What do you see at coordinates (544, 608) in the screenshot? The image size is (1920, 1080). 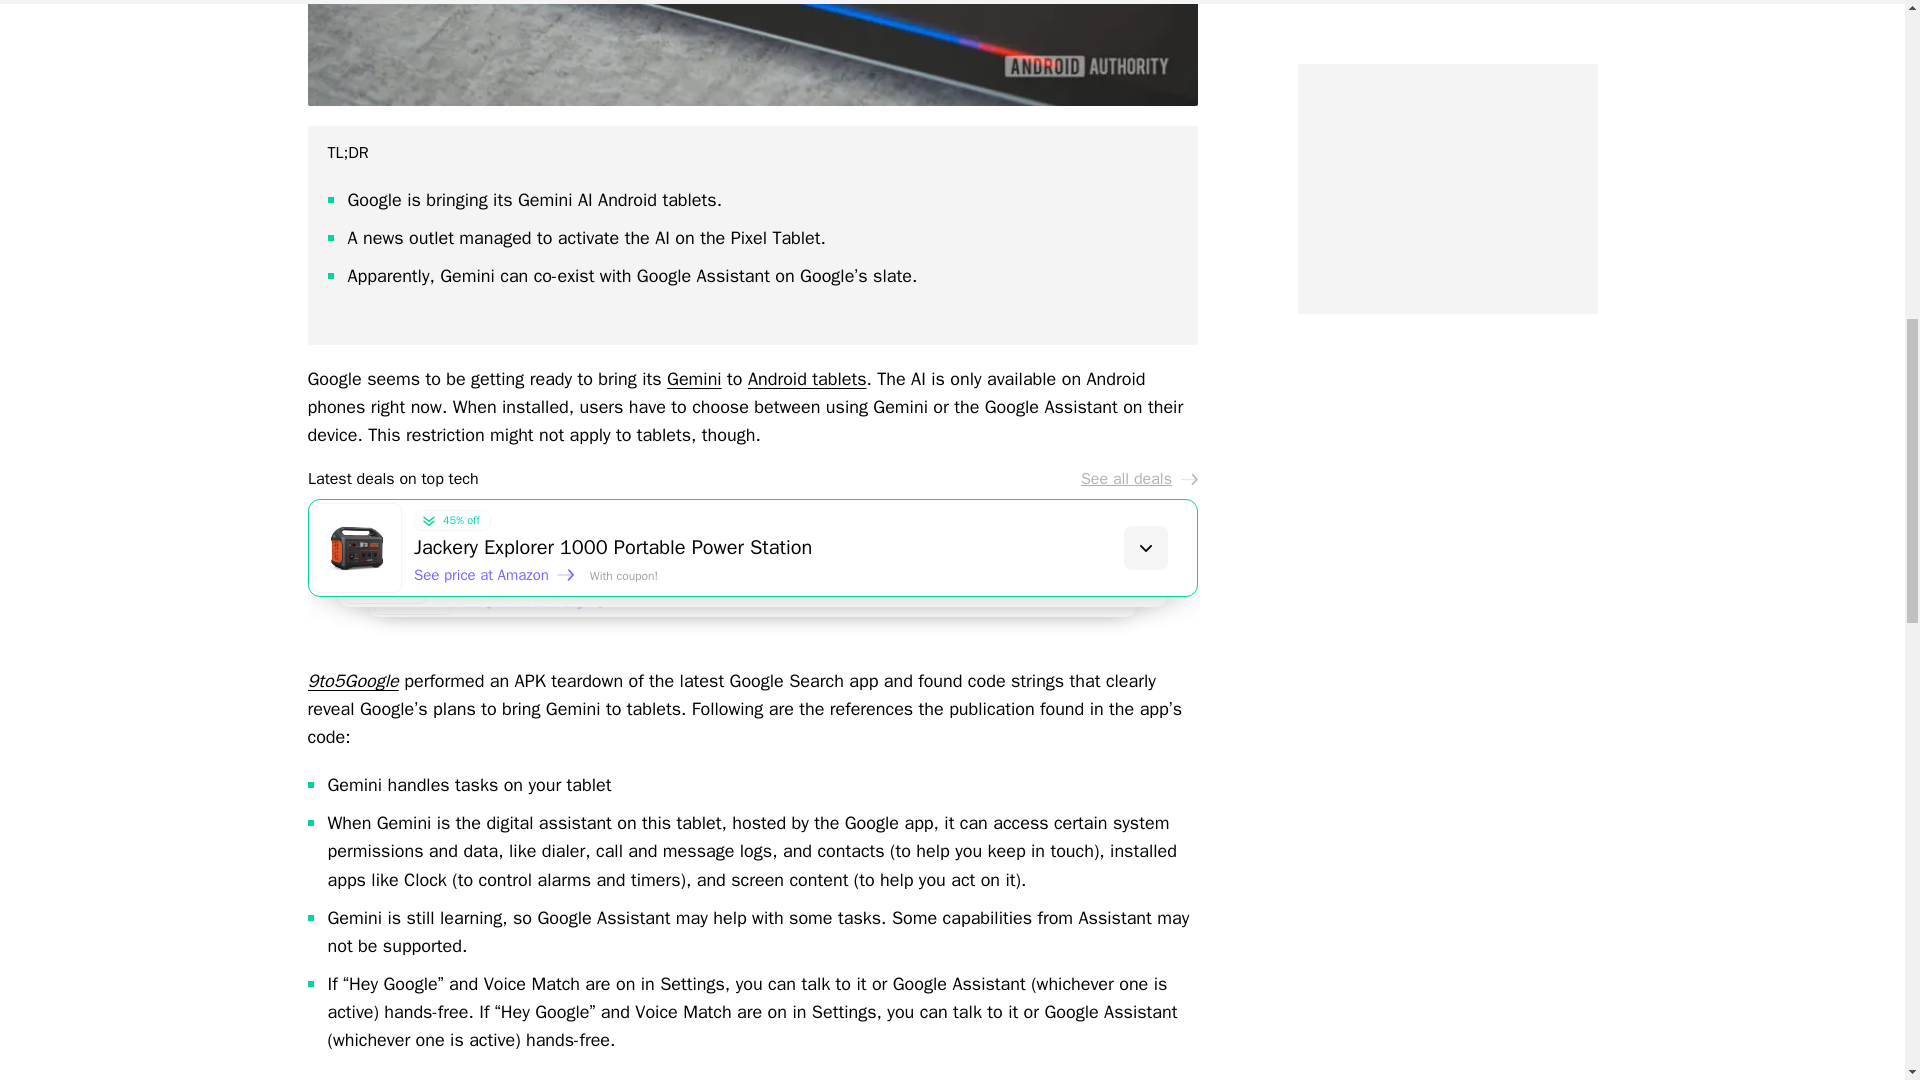 I see `See price at Best Buy` at bounding box center [544, 608].